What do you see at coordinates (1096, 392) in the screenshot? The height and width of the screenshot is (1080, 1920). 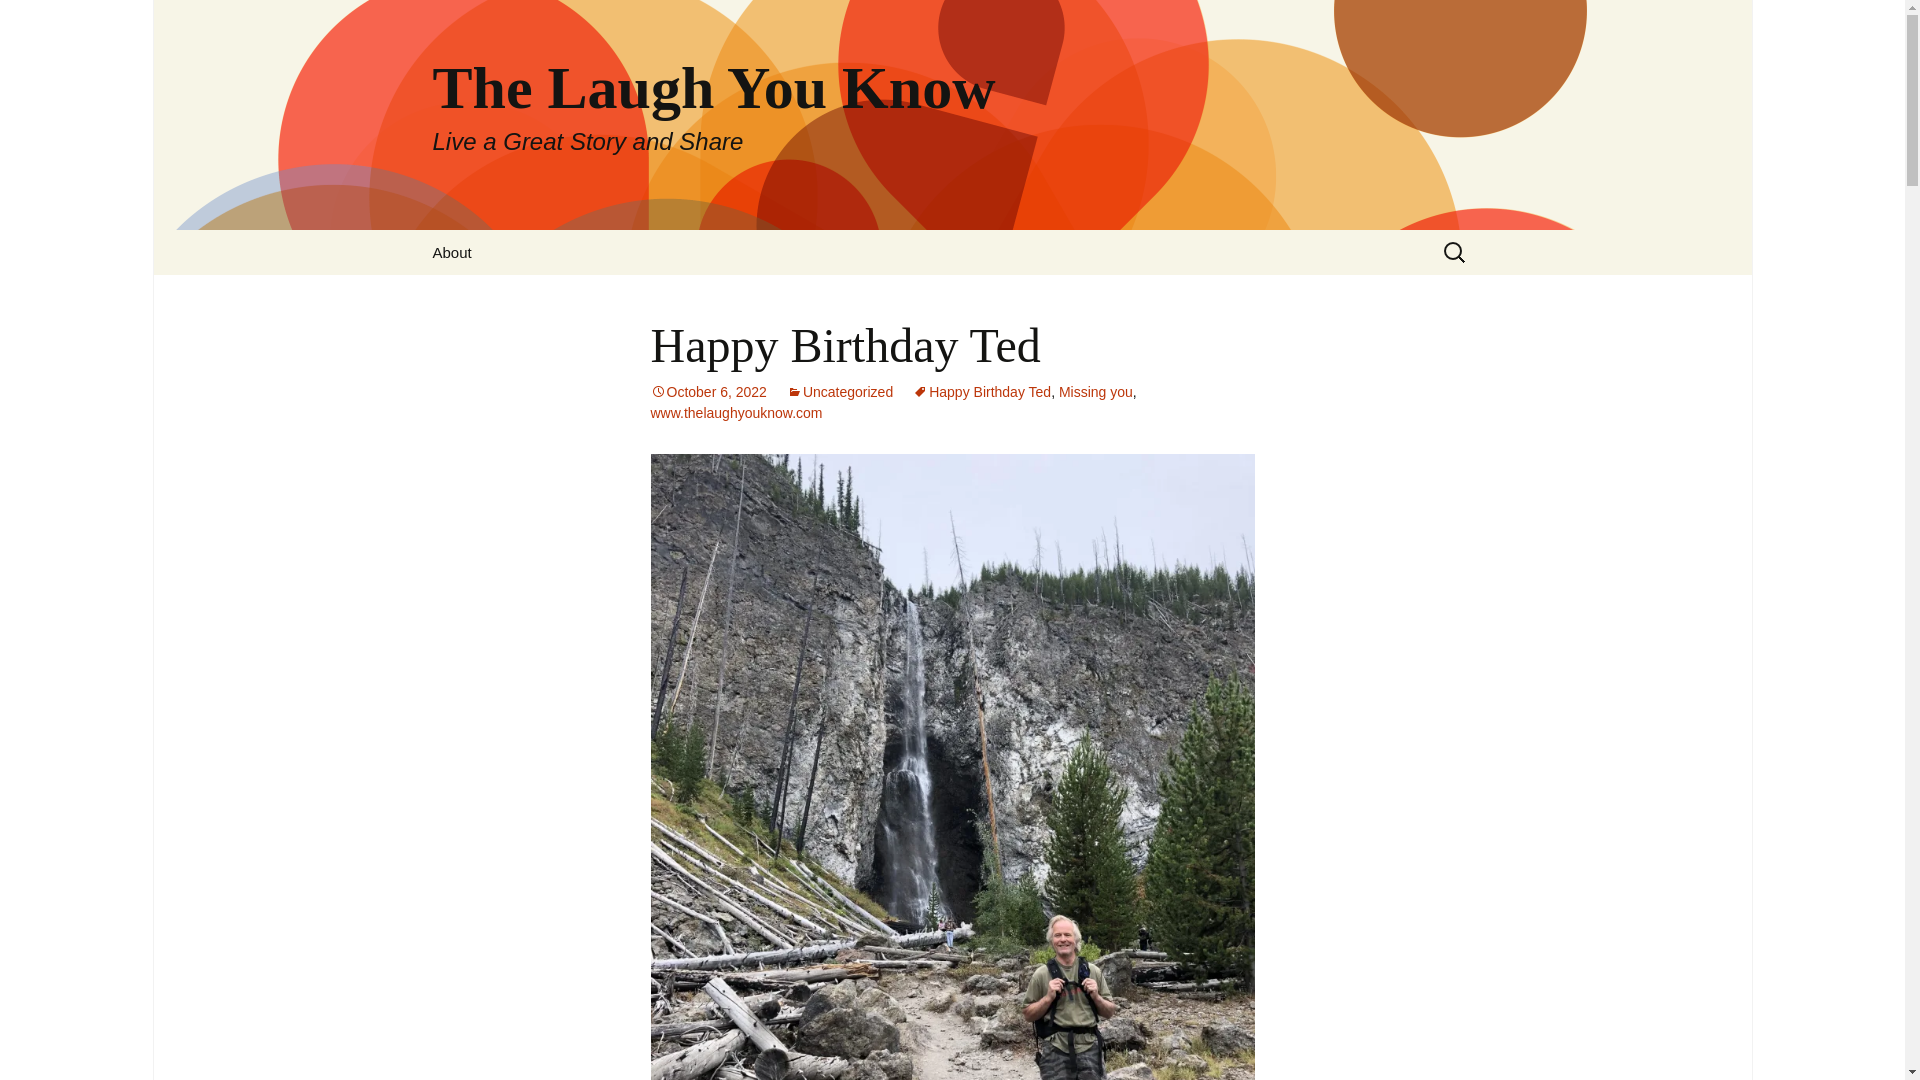 I see `Search` at bounding box center [1096, 392].